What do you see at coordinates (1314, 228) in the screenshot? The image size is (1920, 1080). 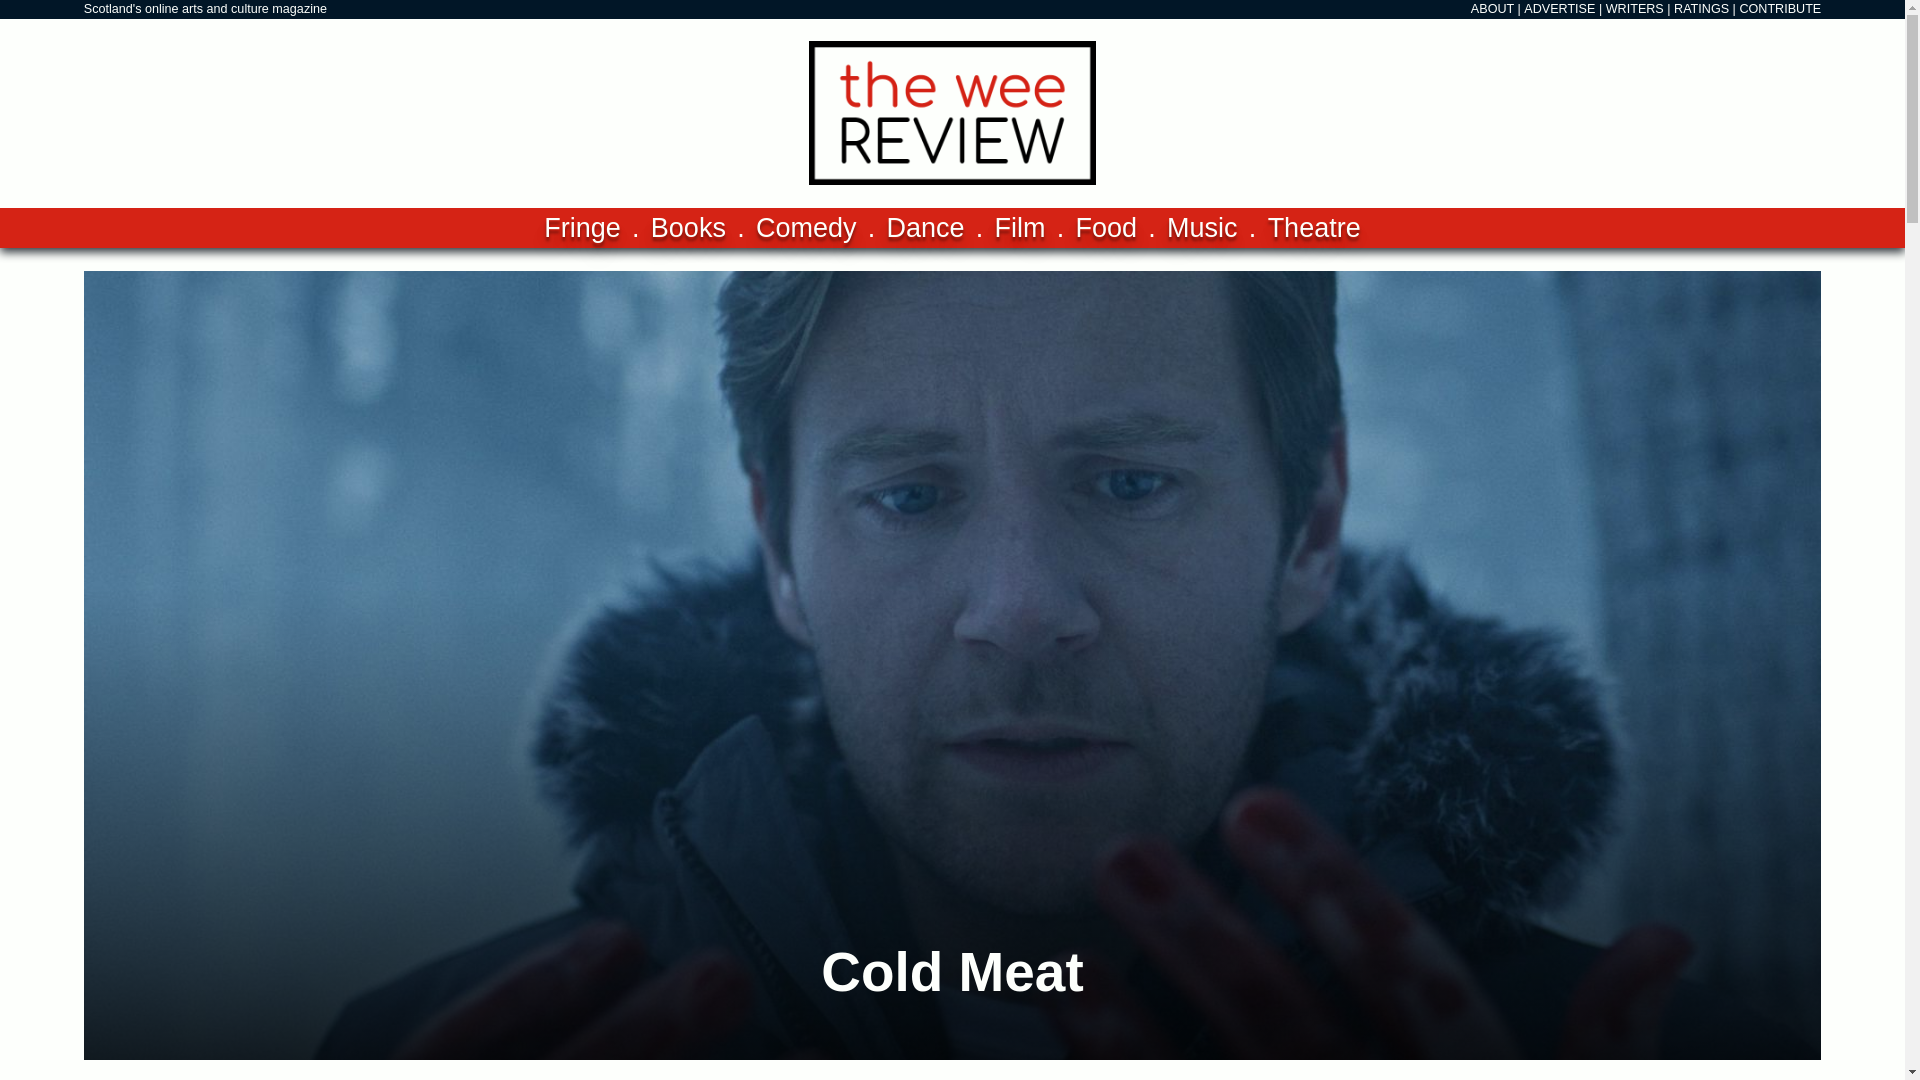 I see `Theatre` at bounding box center [1314, 228].